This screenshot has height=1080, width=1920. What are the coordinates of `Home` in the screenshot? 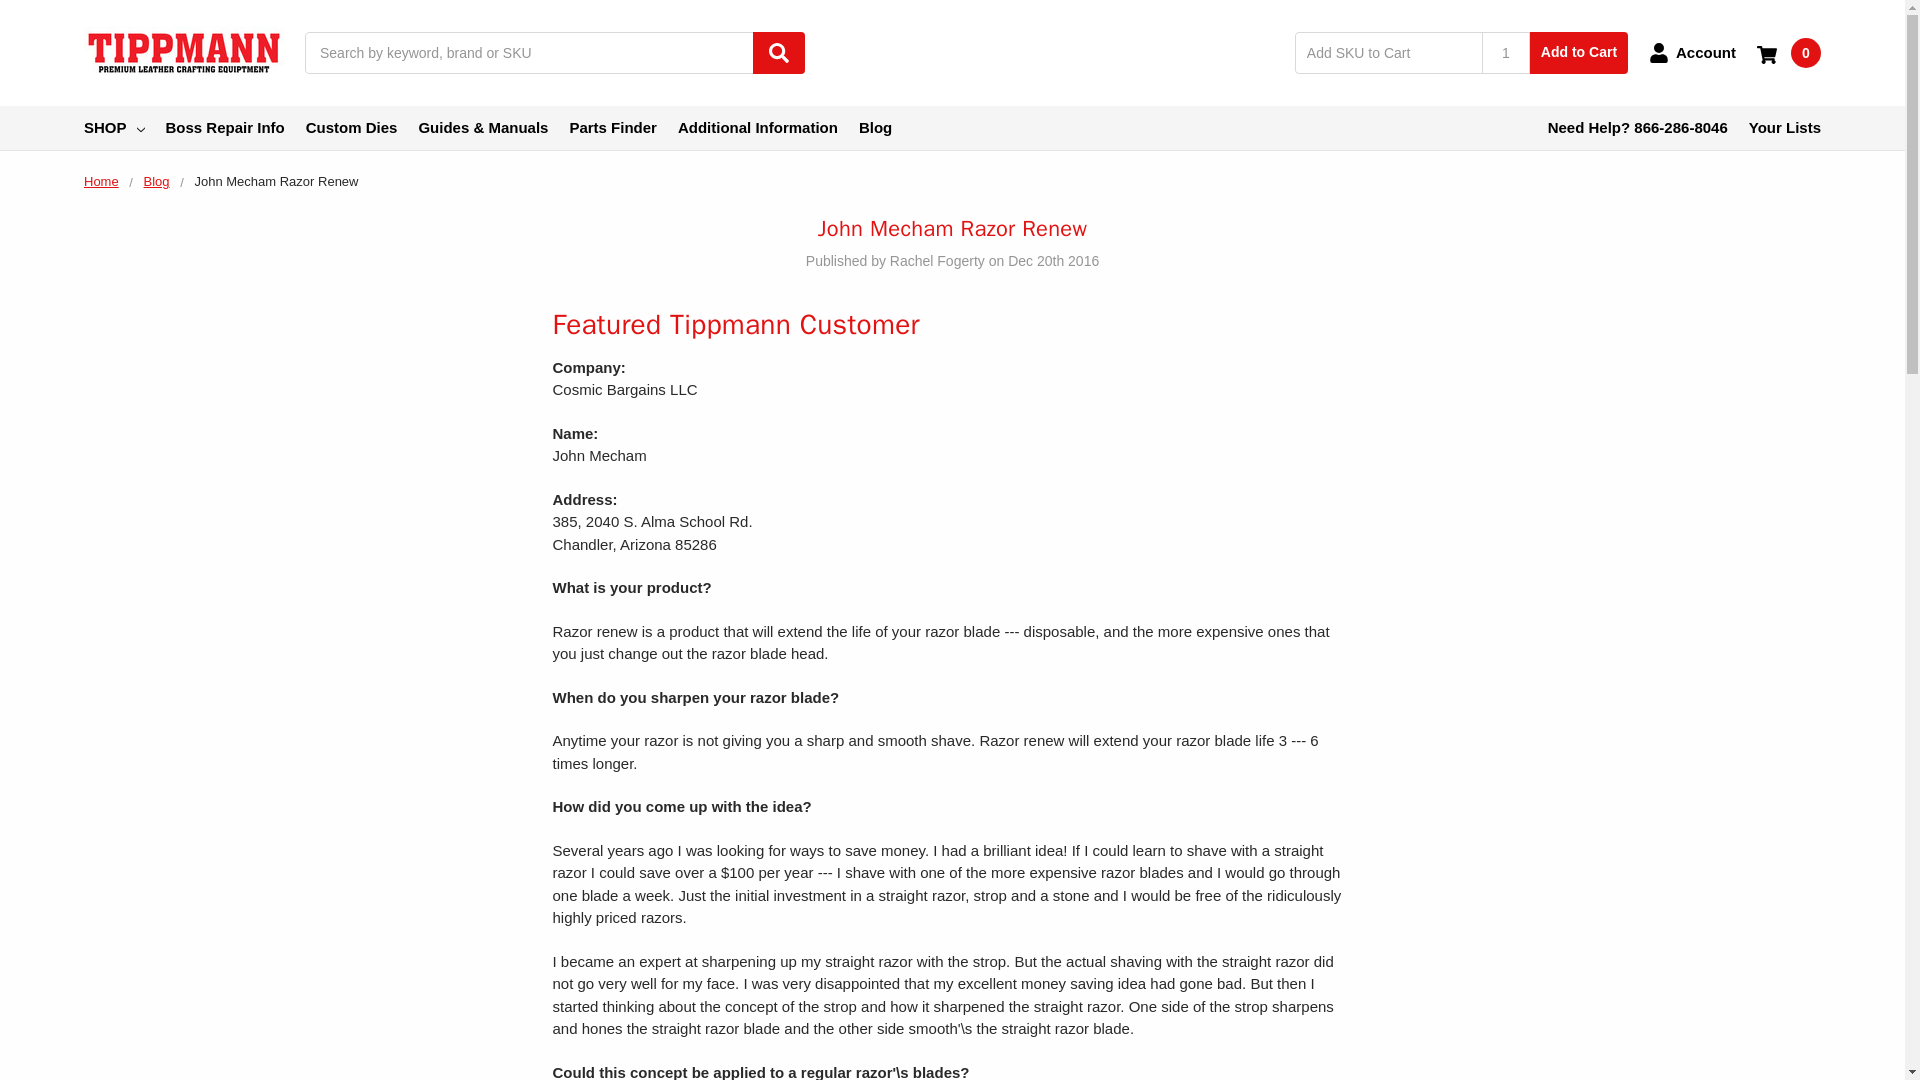 It's located at (102, 181).